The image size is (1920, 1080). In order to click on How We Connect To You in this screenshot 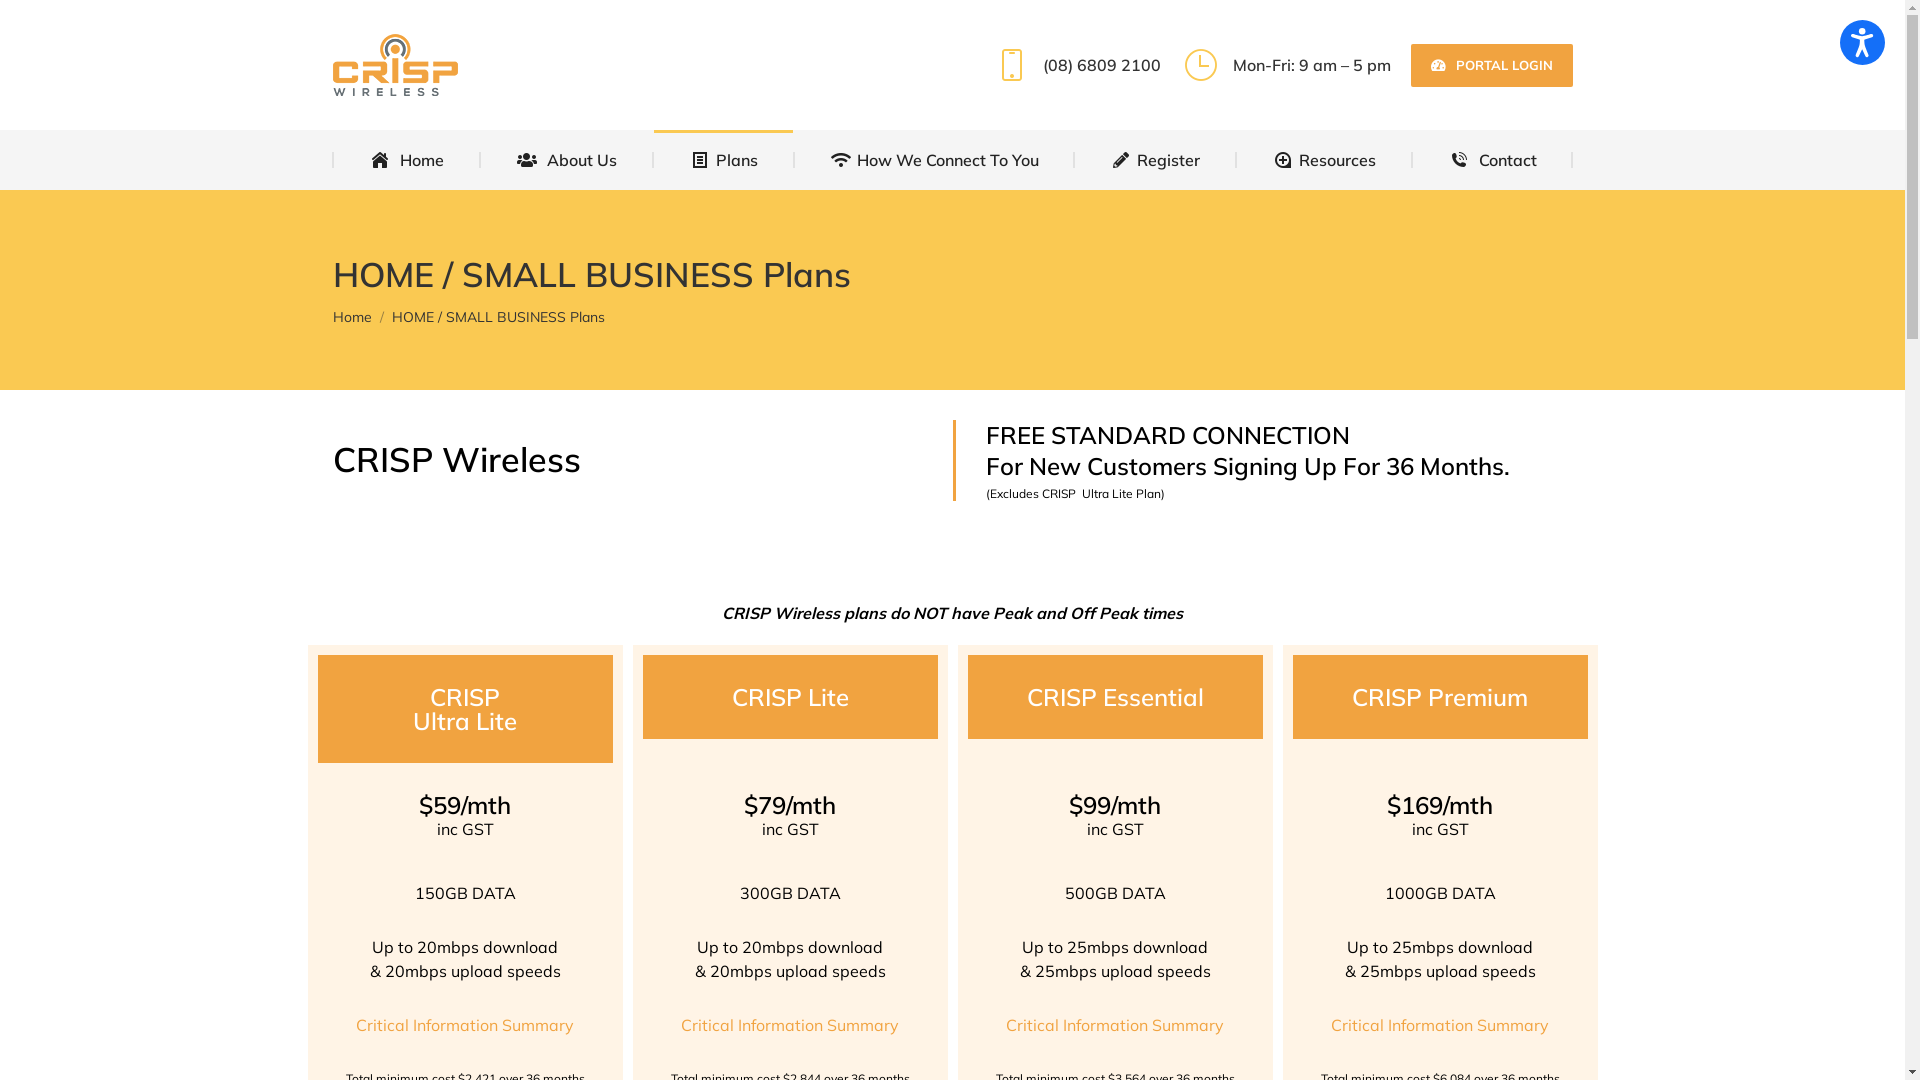, I will do `click(934, 160)`.